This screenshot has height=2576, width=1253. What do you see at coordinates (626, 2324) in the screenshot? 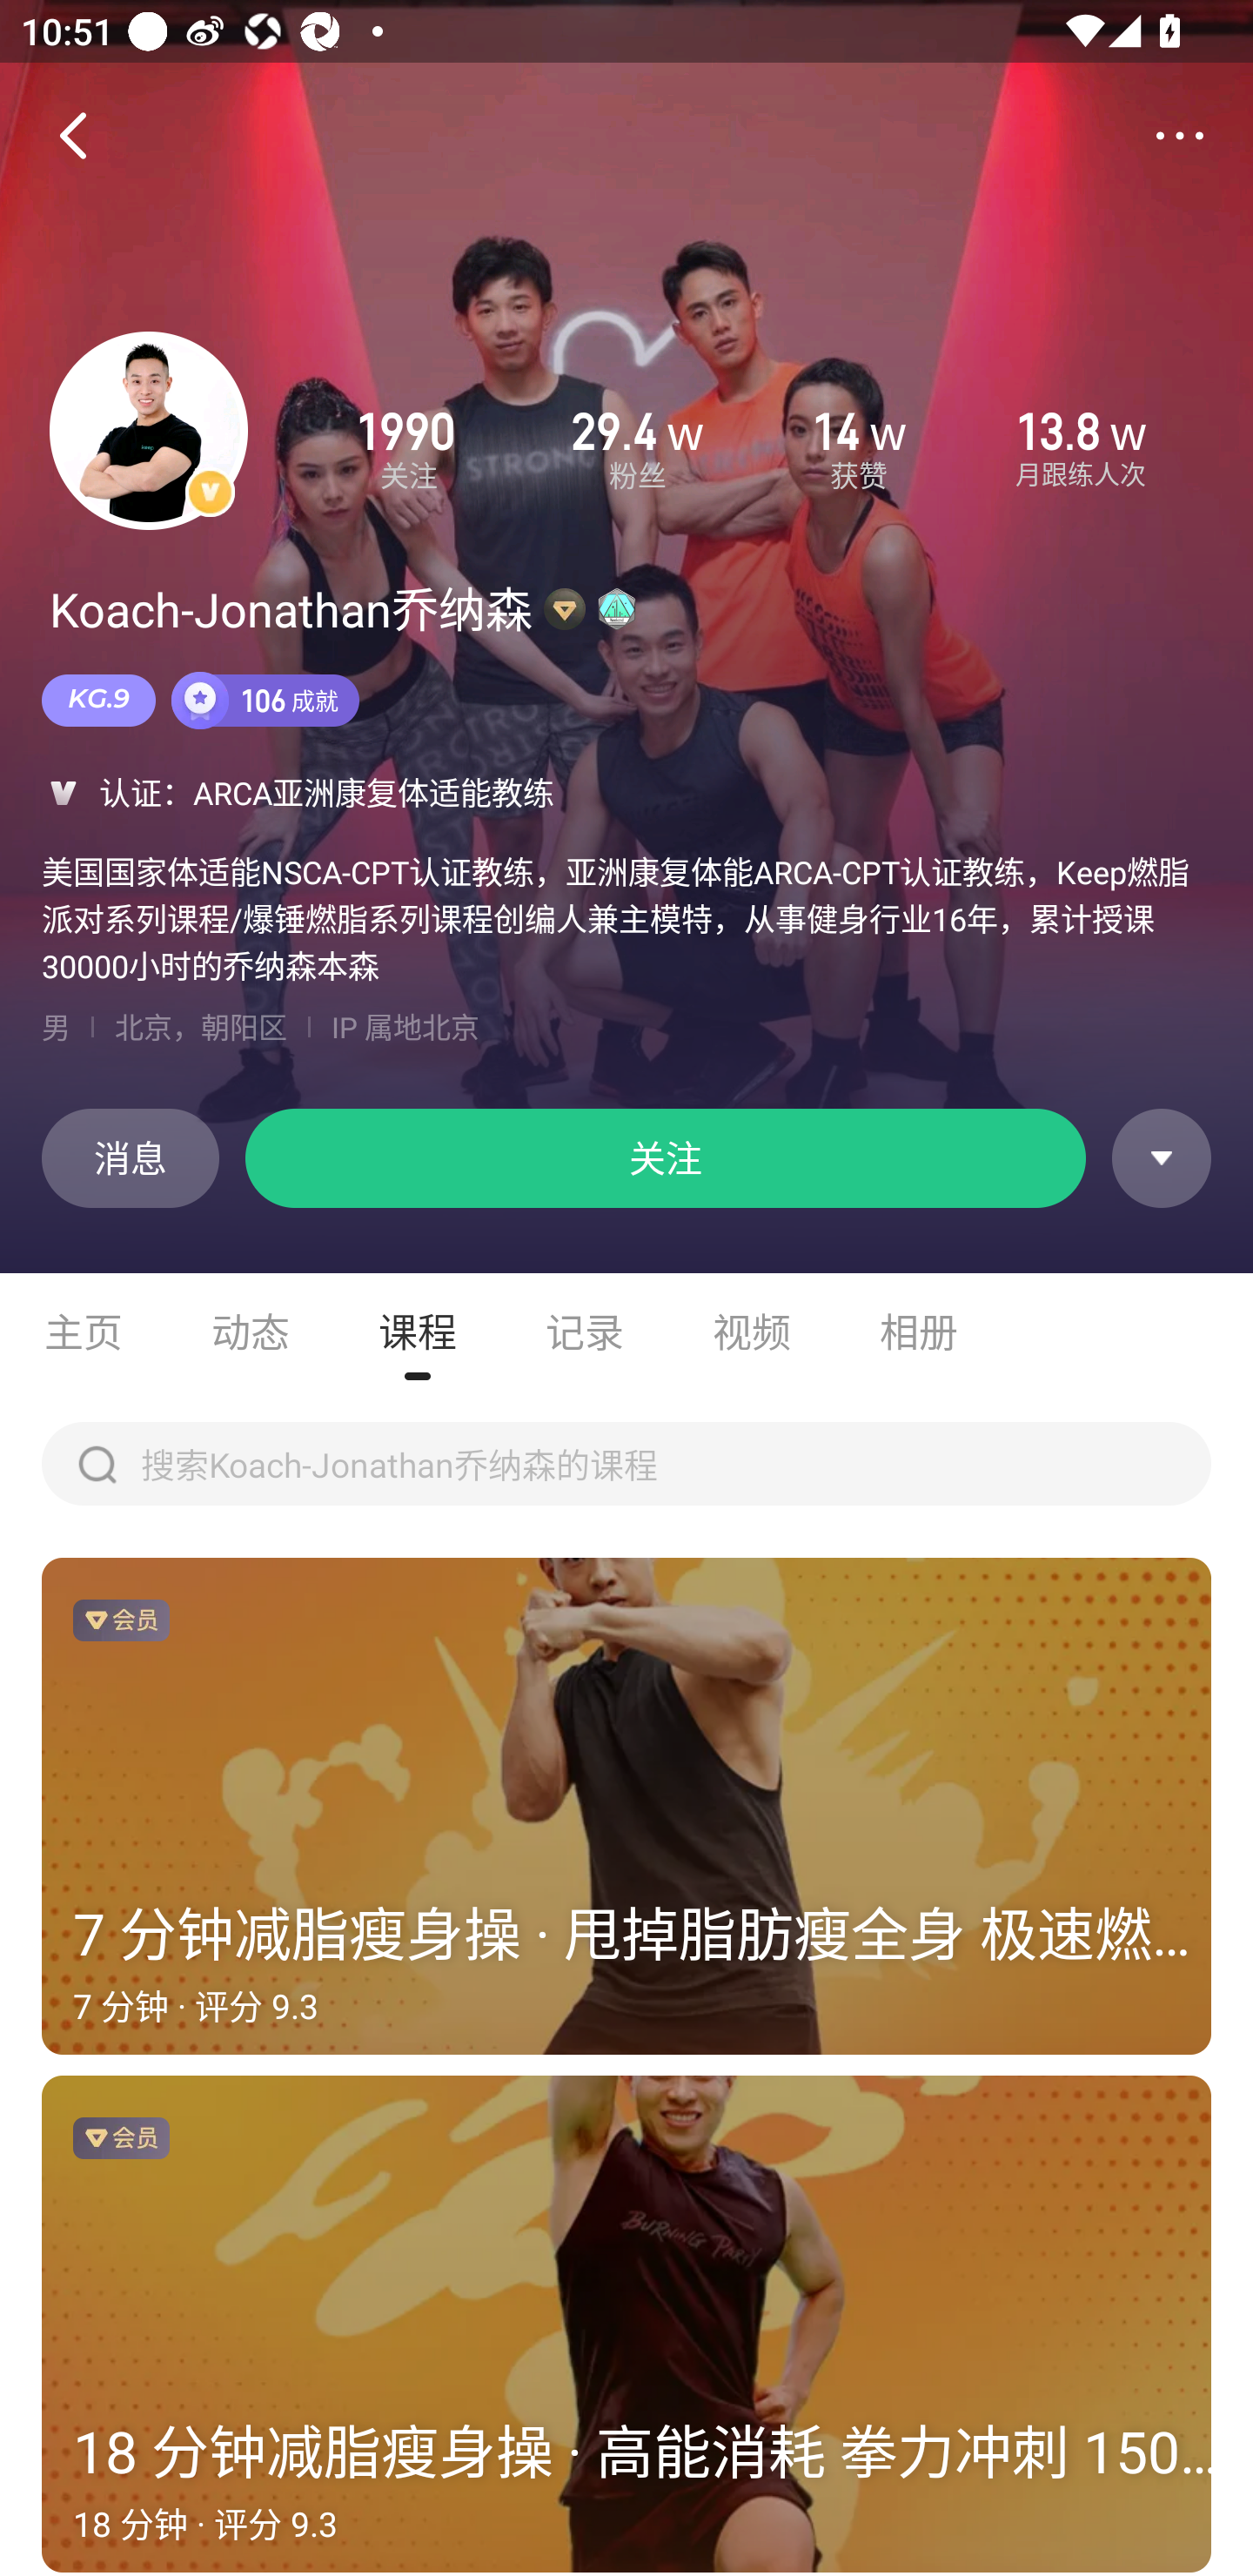
I see `18 分钟减脂瘦身操 · 高能消耗 拳力冲刺 150大卡 18 分钟 · 评分 9.3` at bounding box center [626, 2324].